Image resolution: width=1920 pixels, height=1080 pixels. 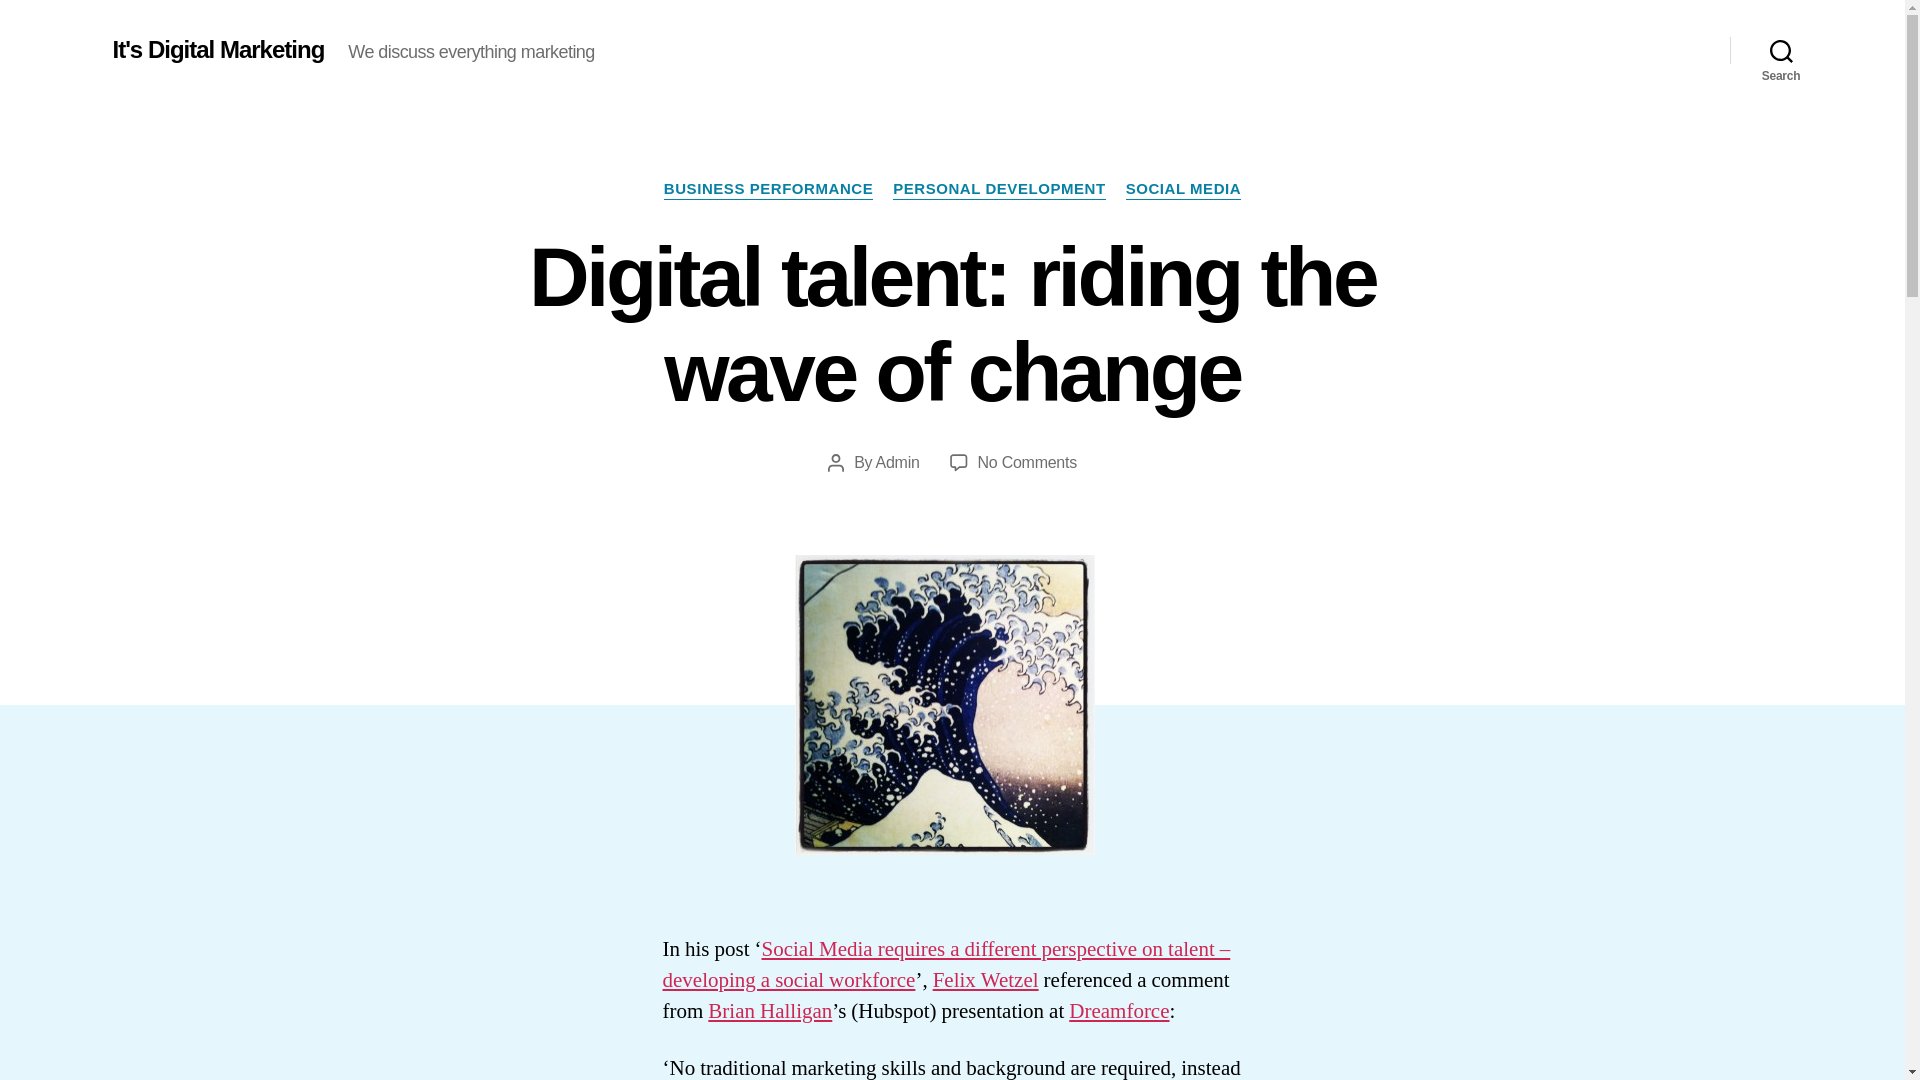 What do you see at coordinates (998, 190) in the screenshot?
I see `It's Digital Marketing` at bounding box center [998, 190].